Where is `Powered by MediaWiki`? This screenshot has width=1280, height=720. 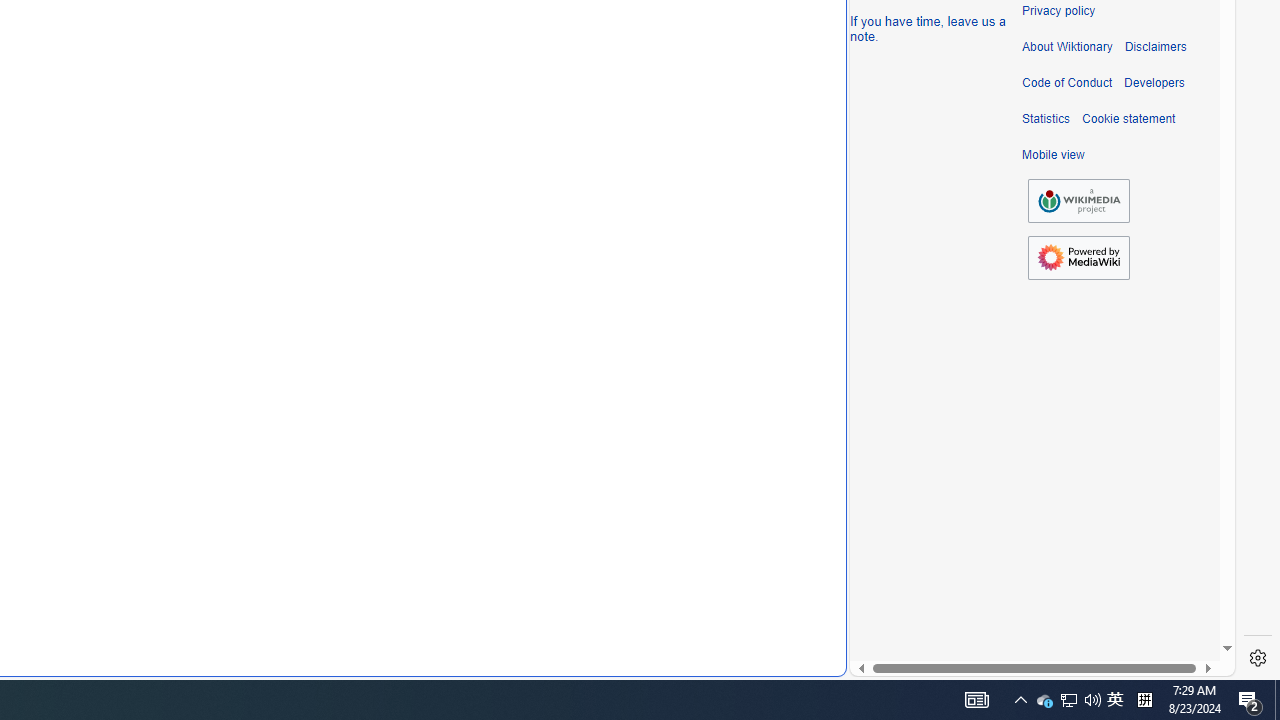
Powered by MediaWiki is located at coordinates (1078, 258).